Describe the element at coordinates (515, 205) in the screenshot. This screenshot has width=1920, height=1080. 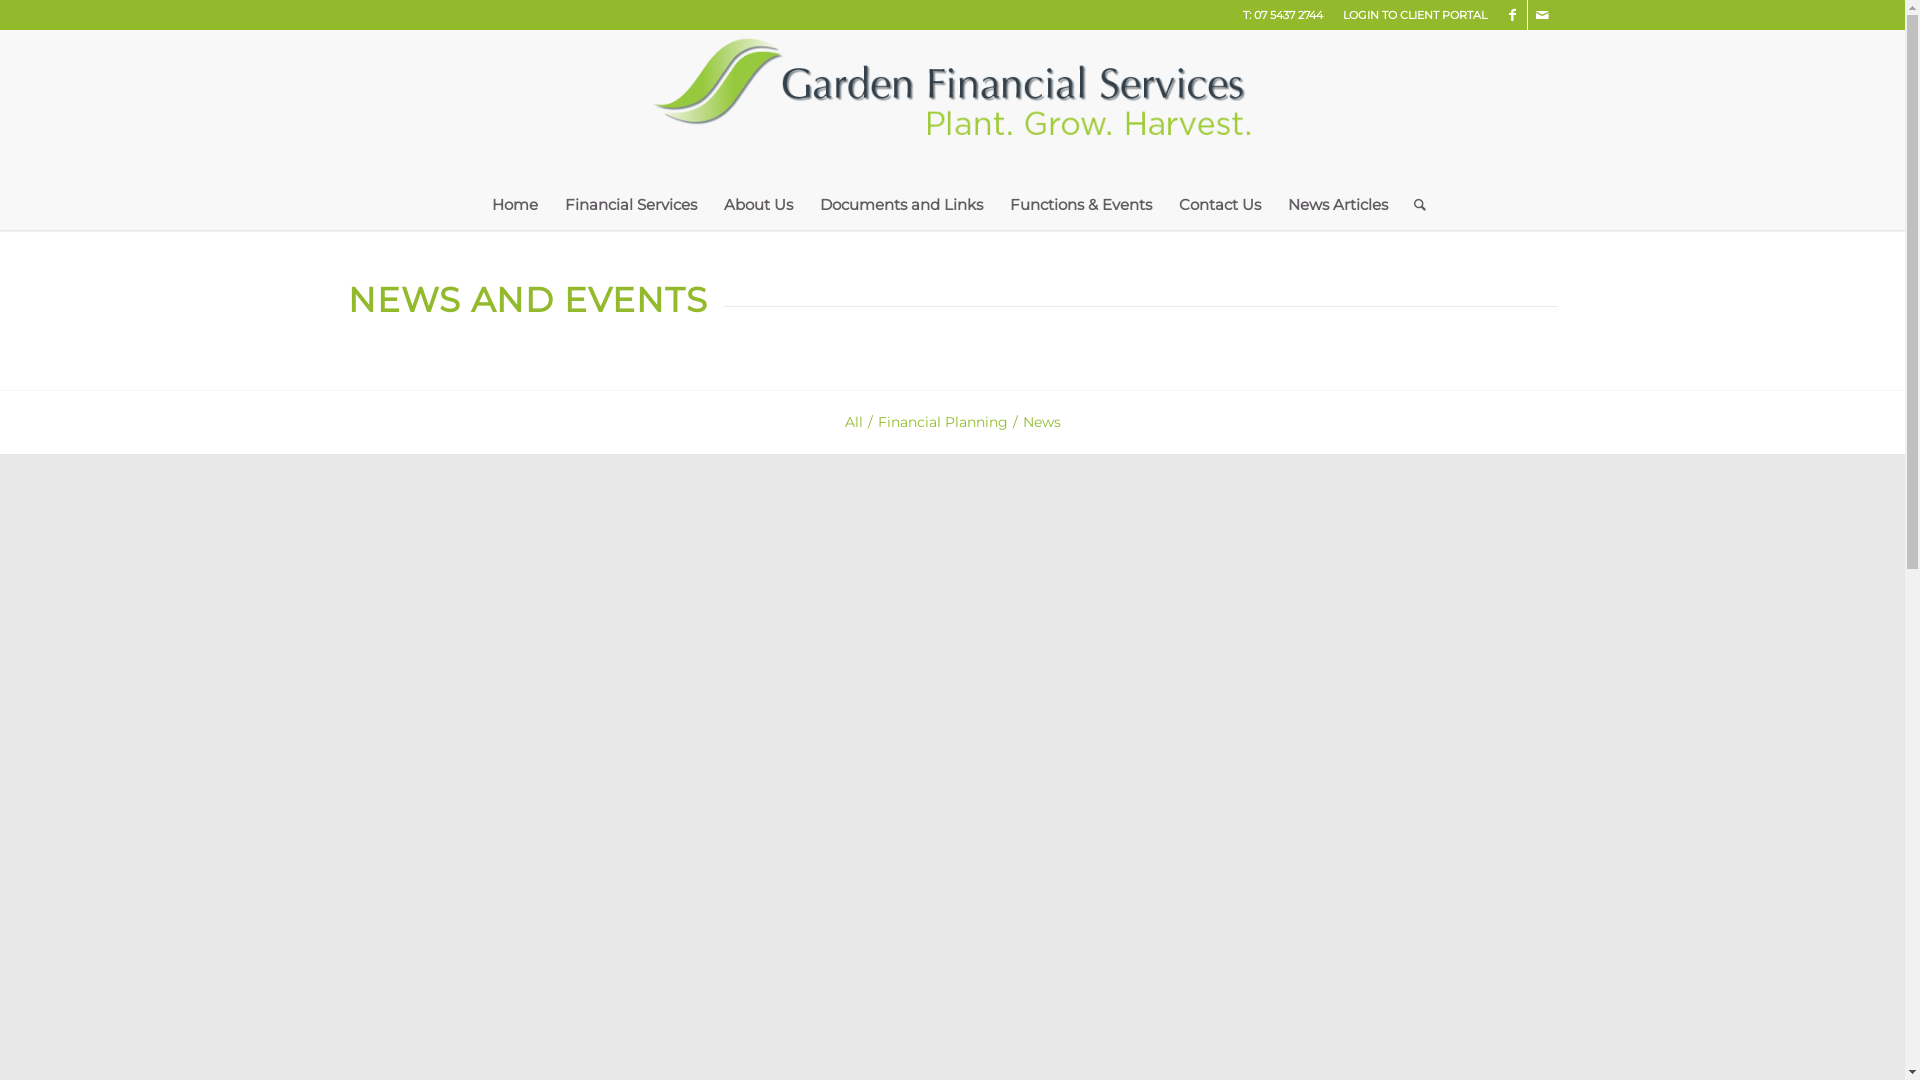
I see `Home` at that location.